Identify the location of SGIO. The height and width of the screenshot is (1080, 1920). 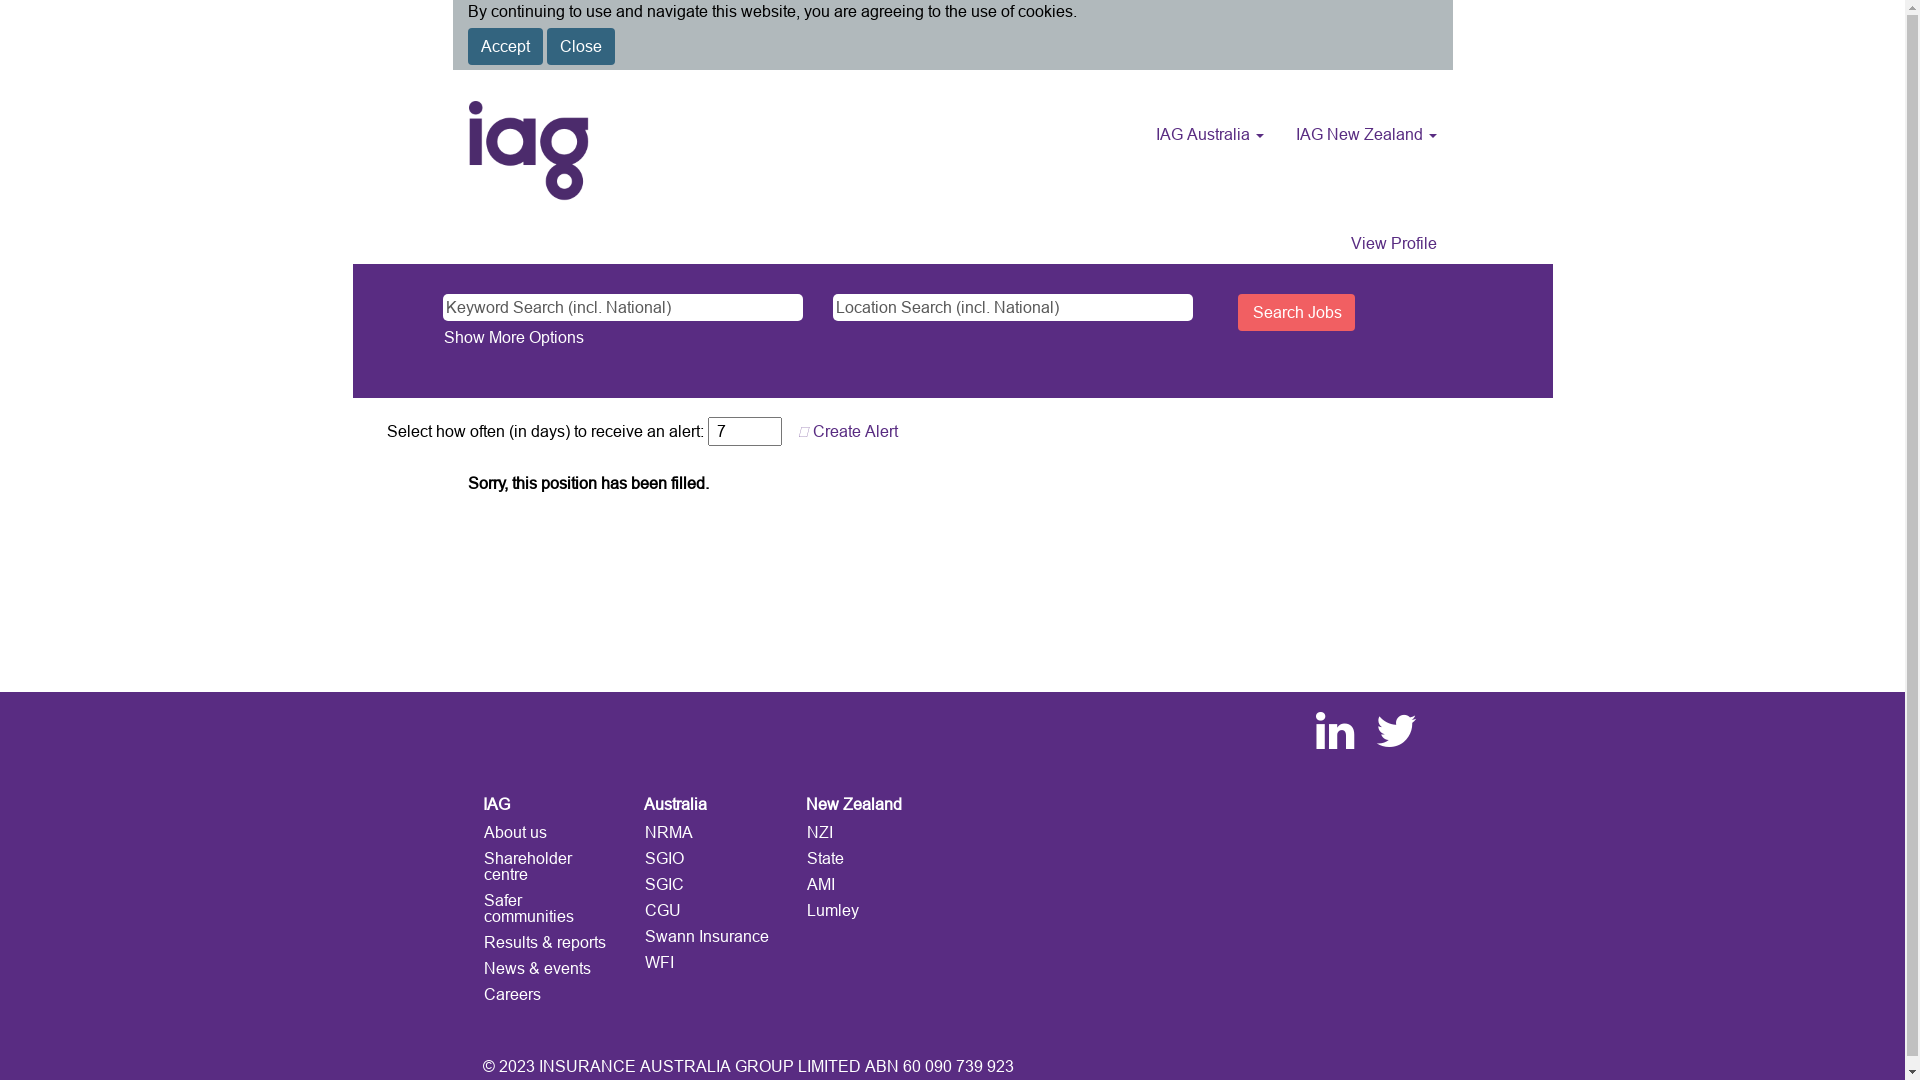
(710, 858).